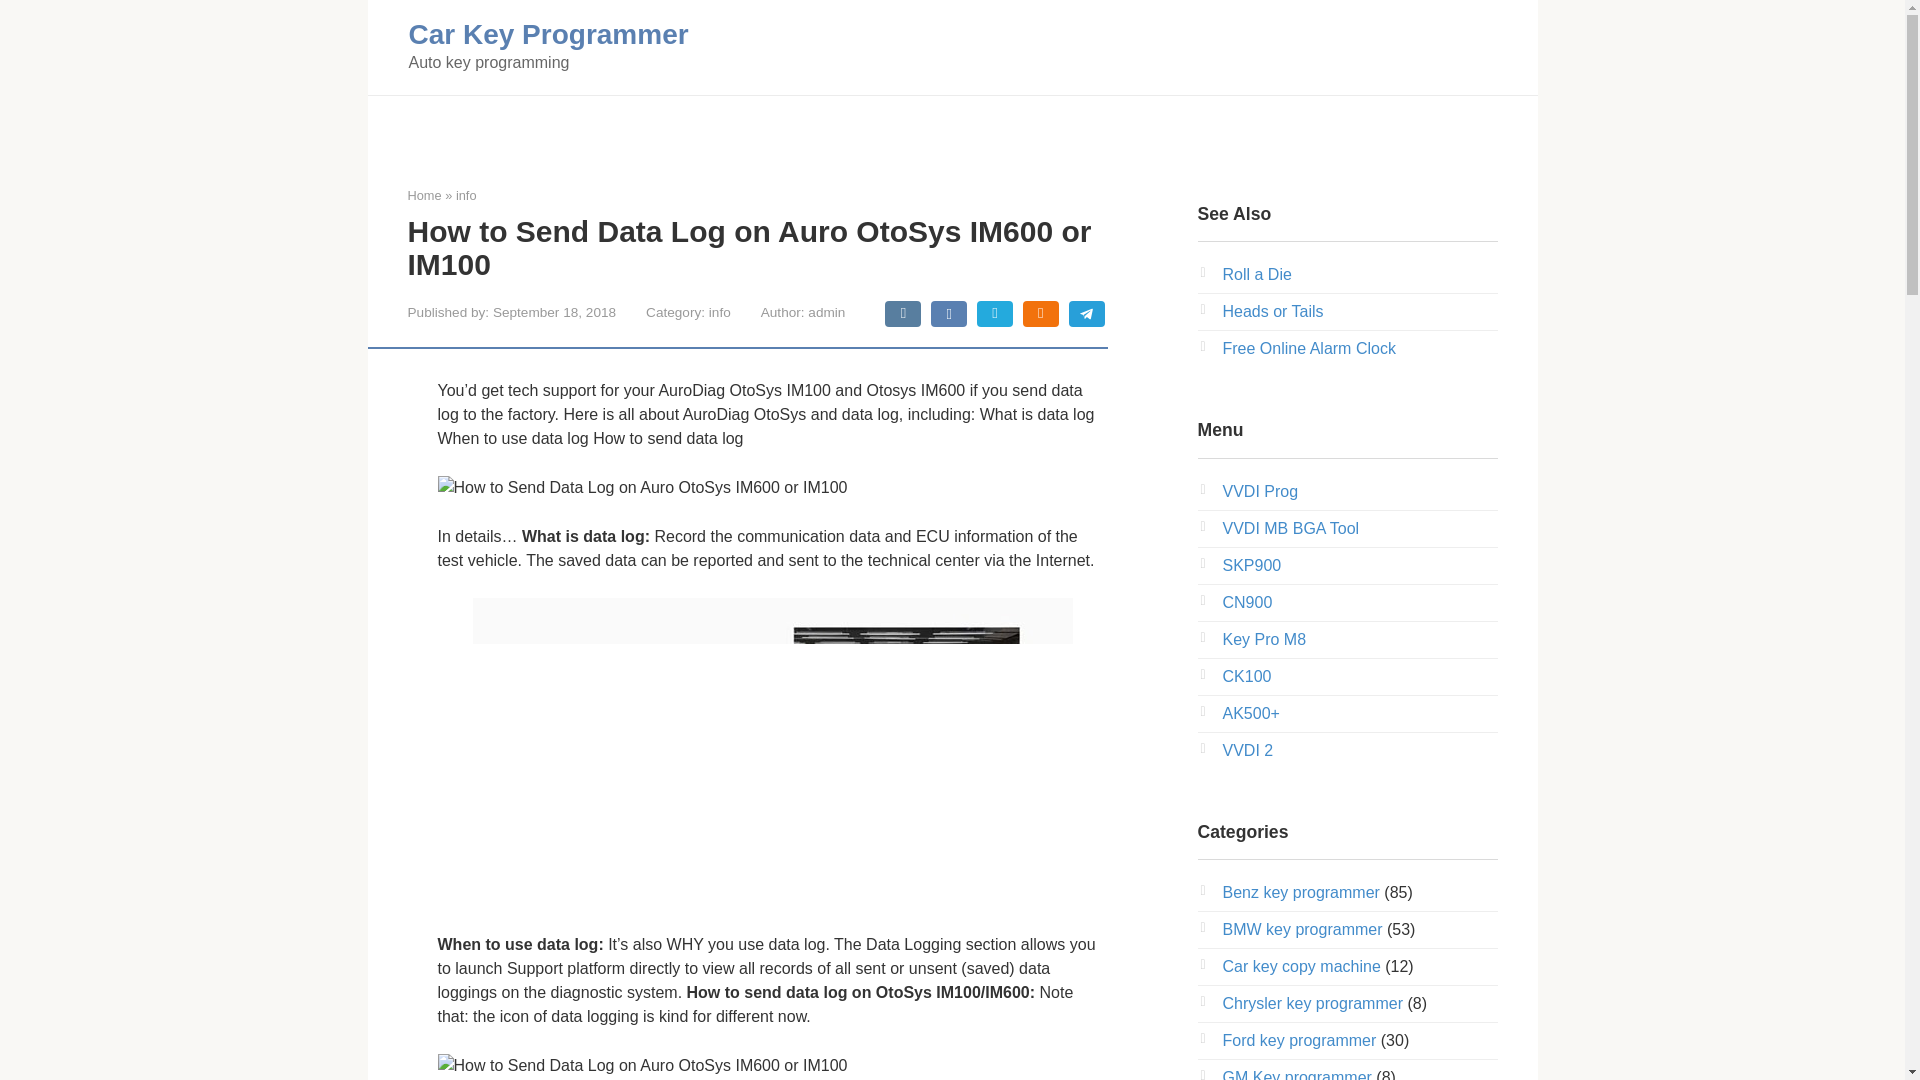  I want to click on Heads or Tails, so click(1272, 311).